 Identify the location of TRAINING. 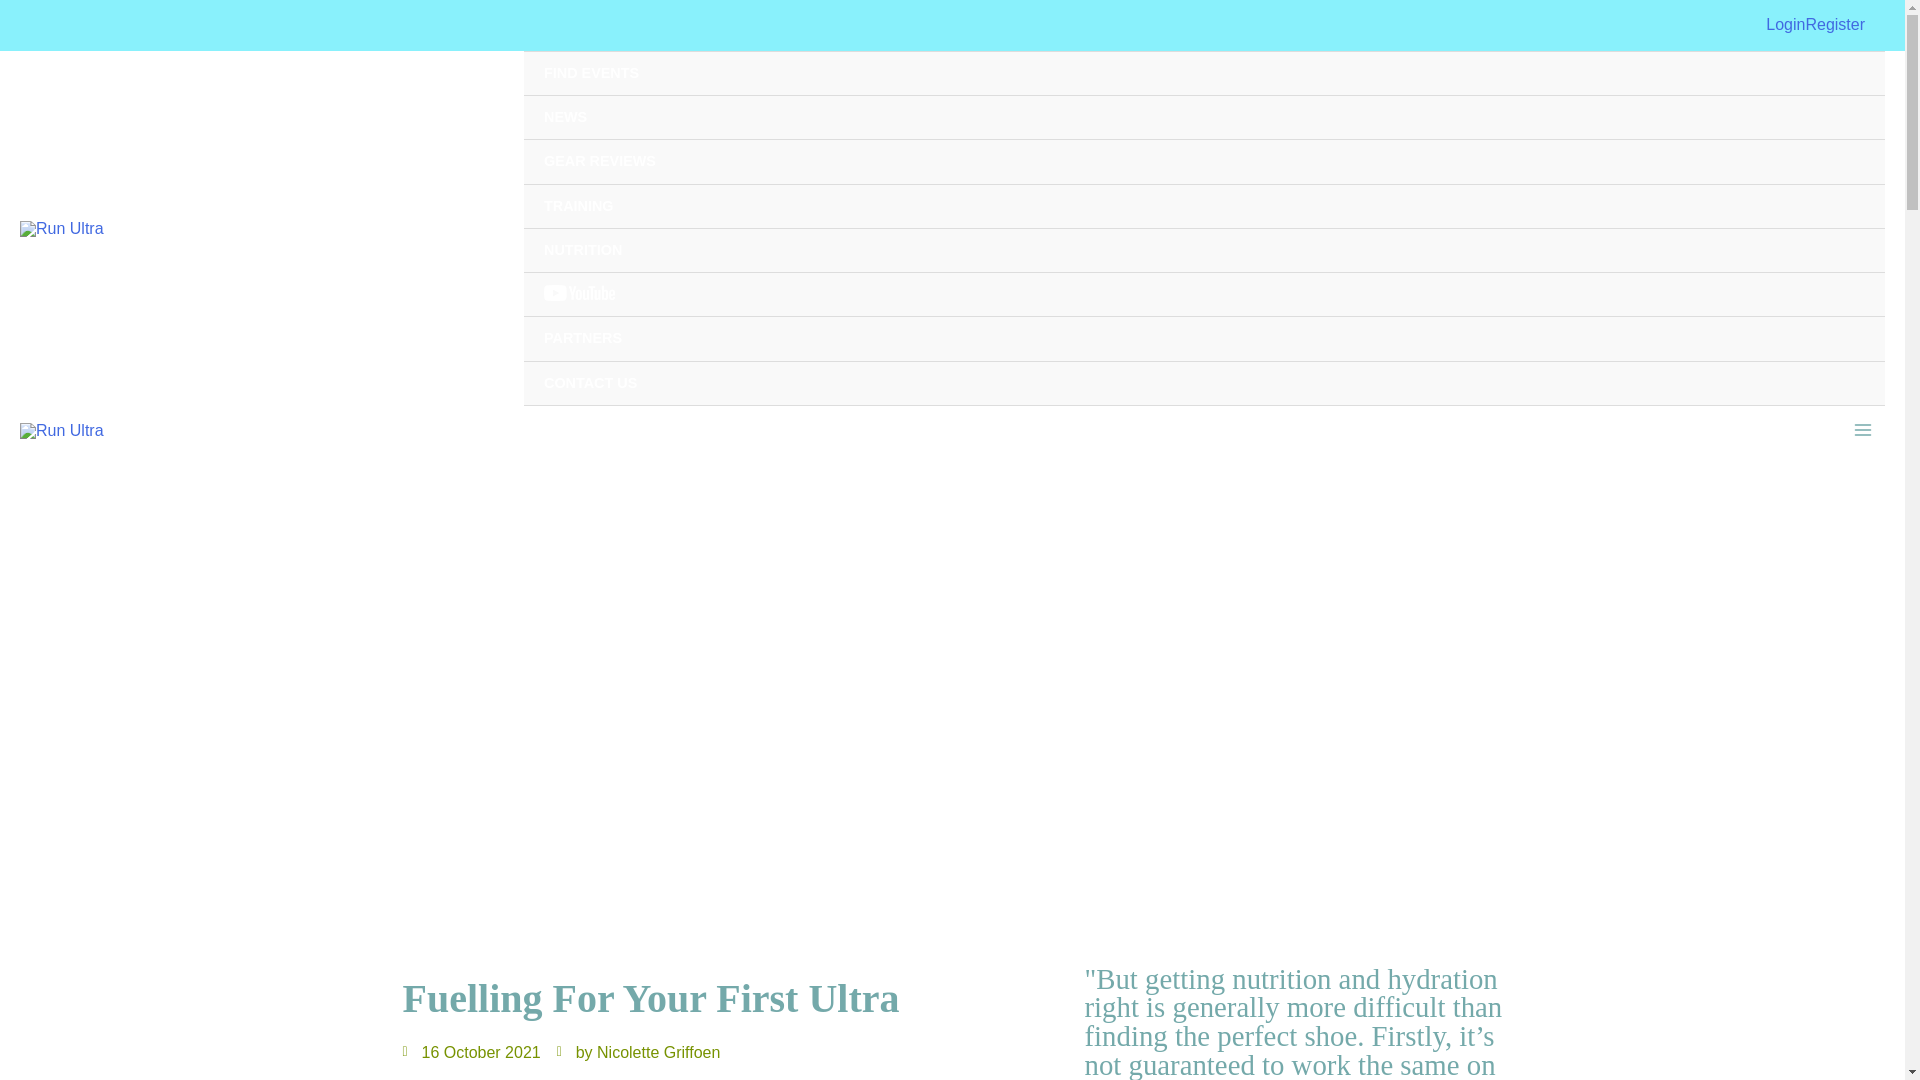
(1204, 206).